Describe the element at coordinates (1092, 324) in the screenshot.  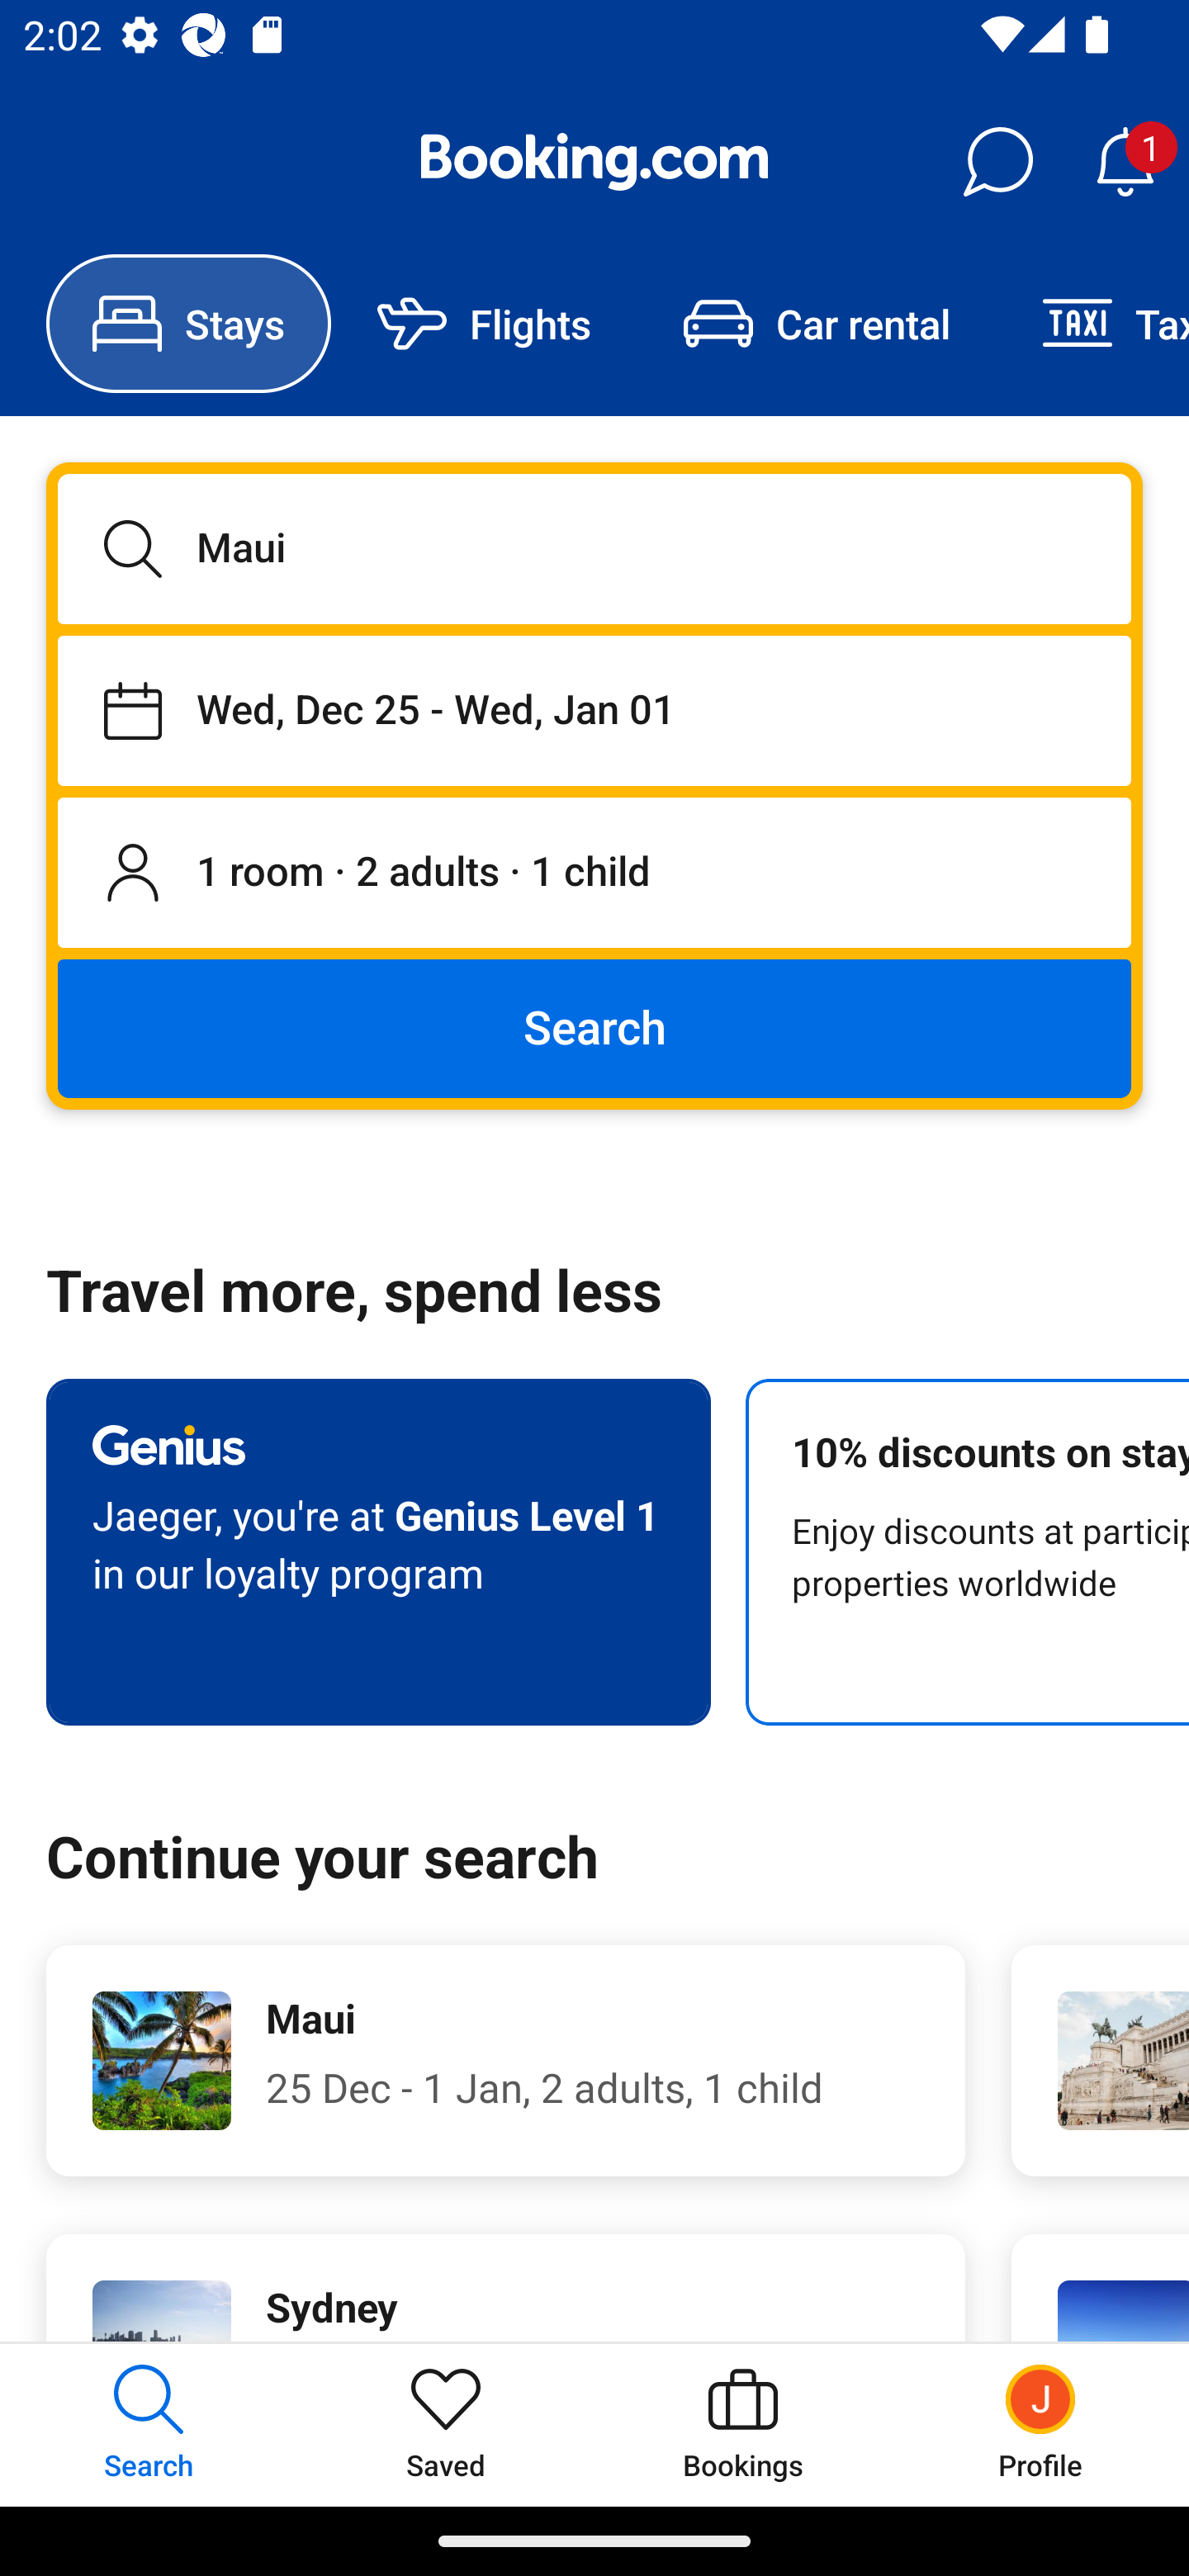
I see `Taxi` at that location.